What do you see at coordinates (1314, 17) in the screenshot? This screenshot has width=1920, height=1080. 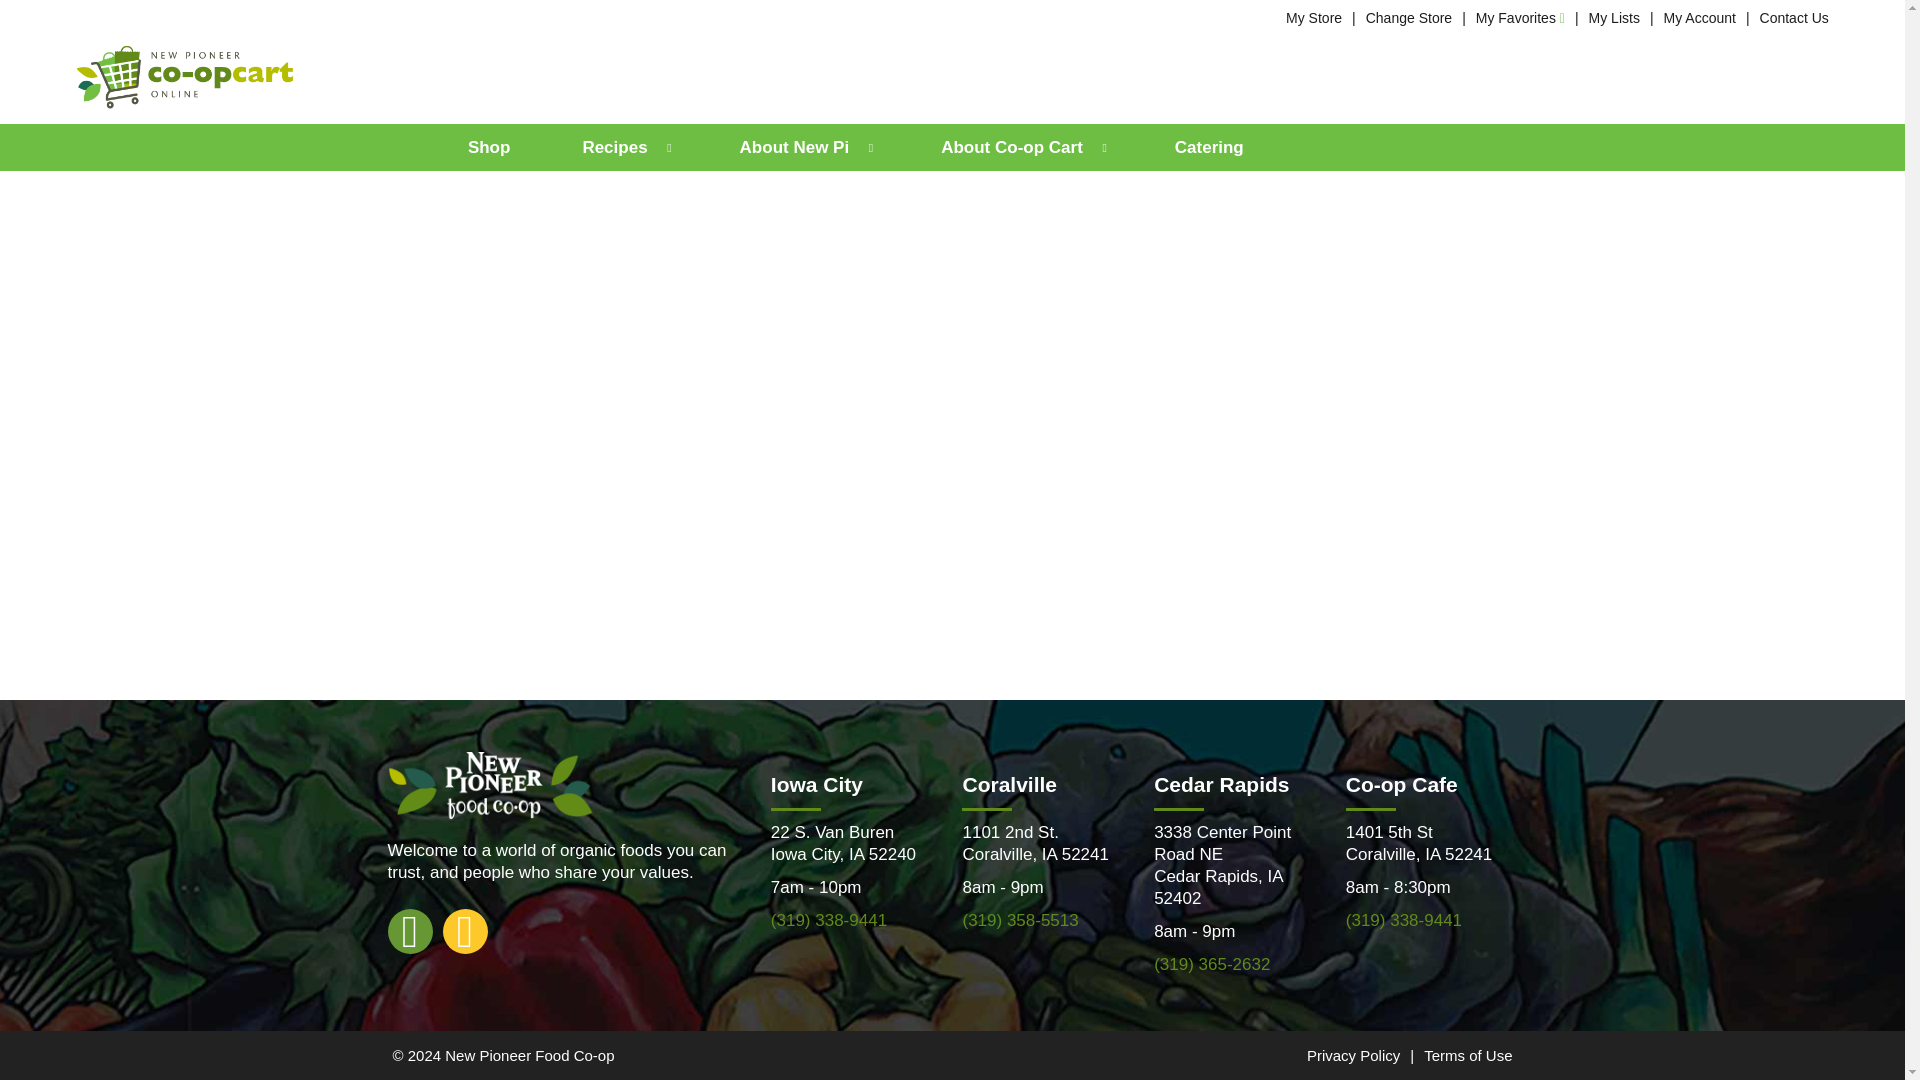 I see `My Store` at bounding box center [1314, 17].